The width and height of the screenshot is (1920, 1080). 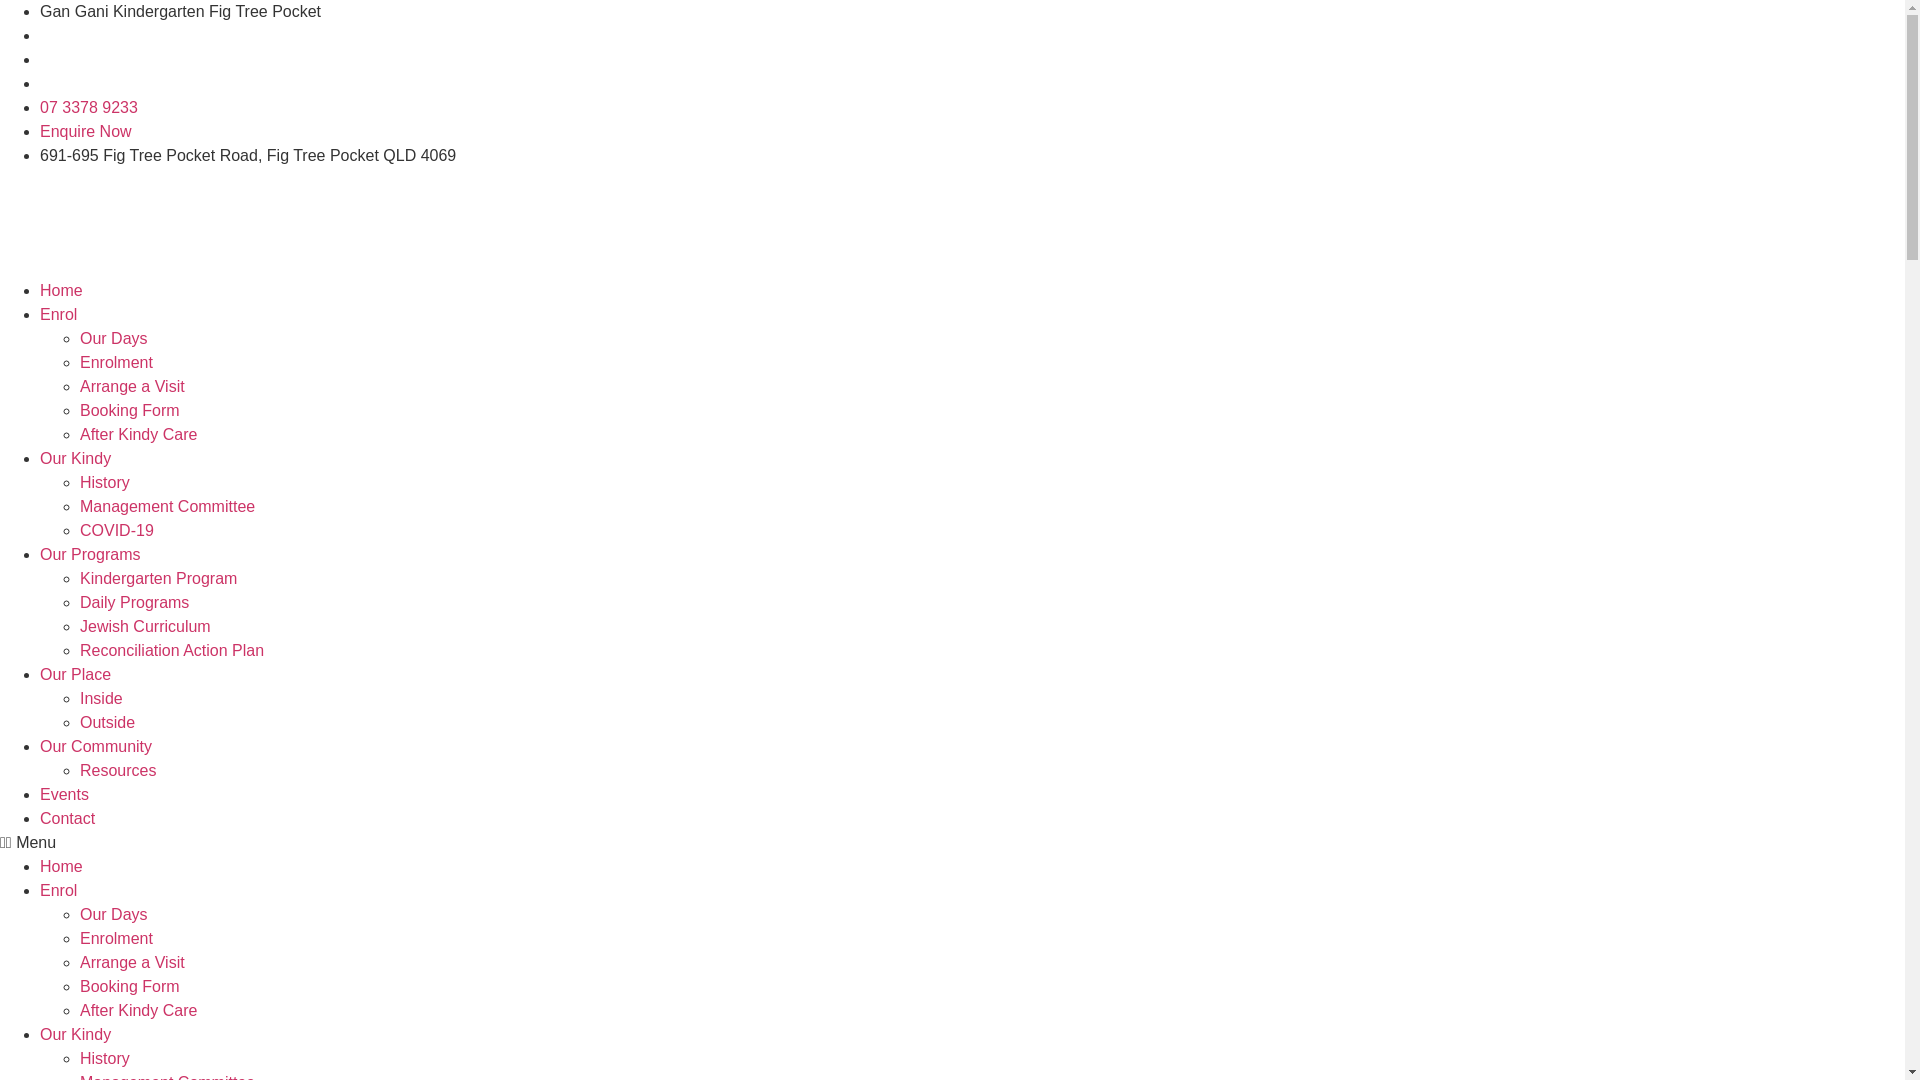 I want to click on After Kindy Care, so click(x=138, y=434).